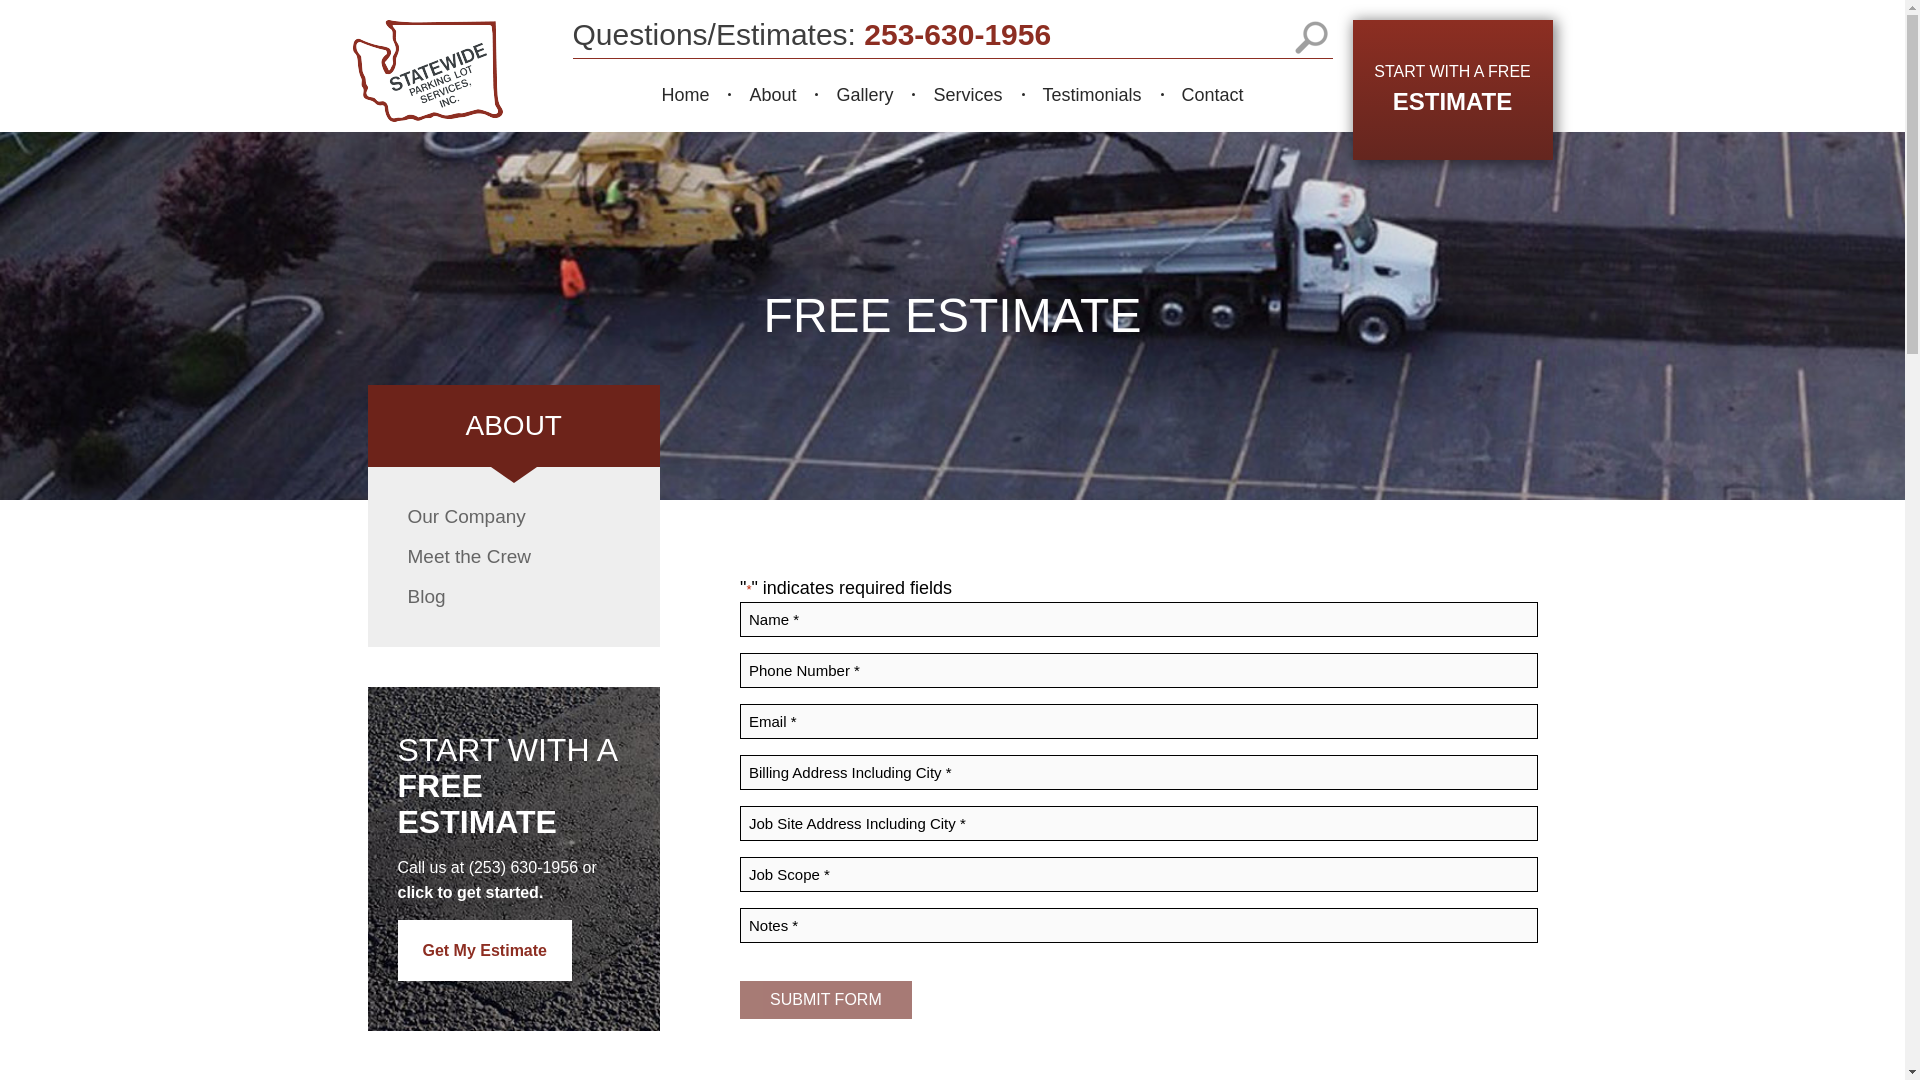 The width and height of the screenshot is (1920, 1080). I want to click on SUBMIT FORM, so click(1451, 90).